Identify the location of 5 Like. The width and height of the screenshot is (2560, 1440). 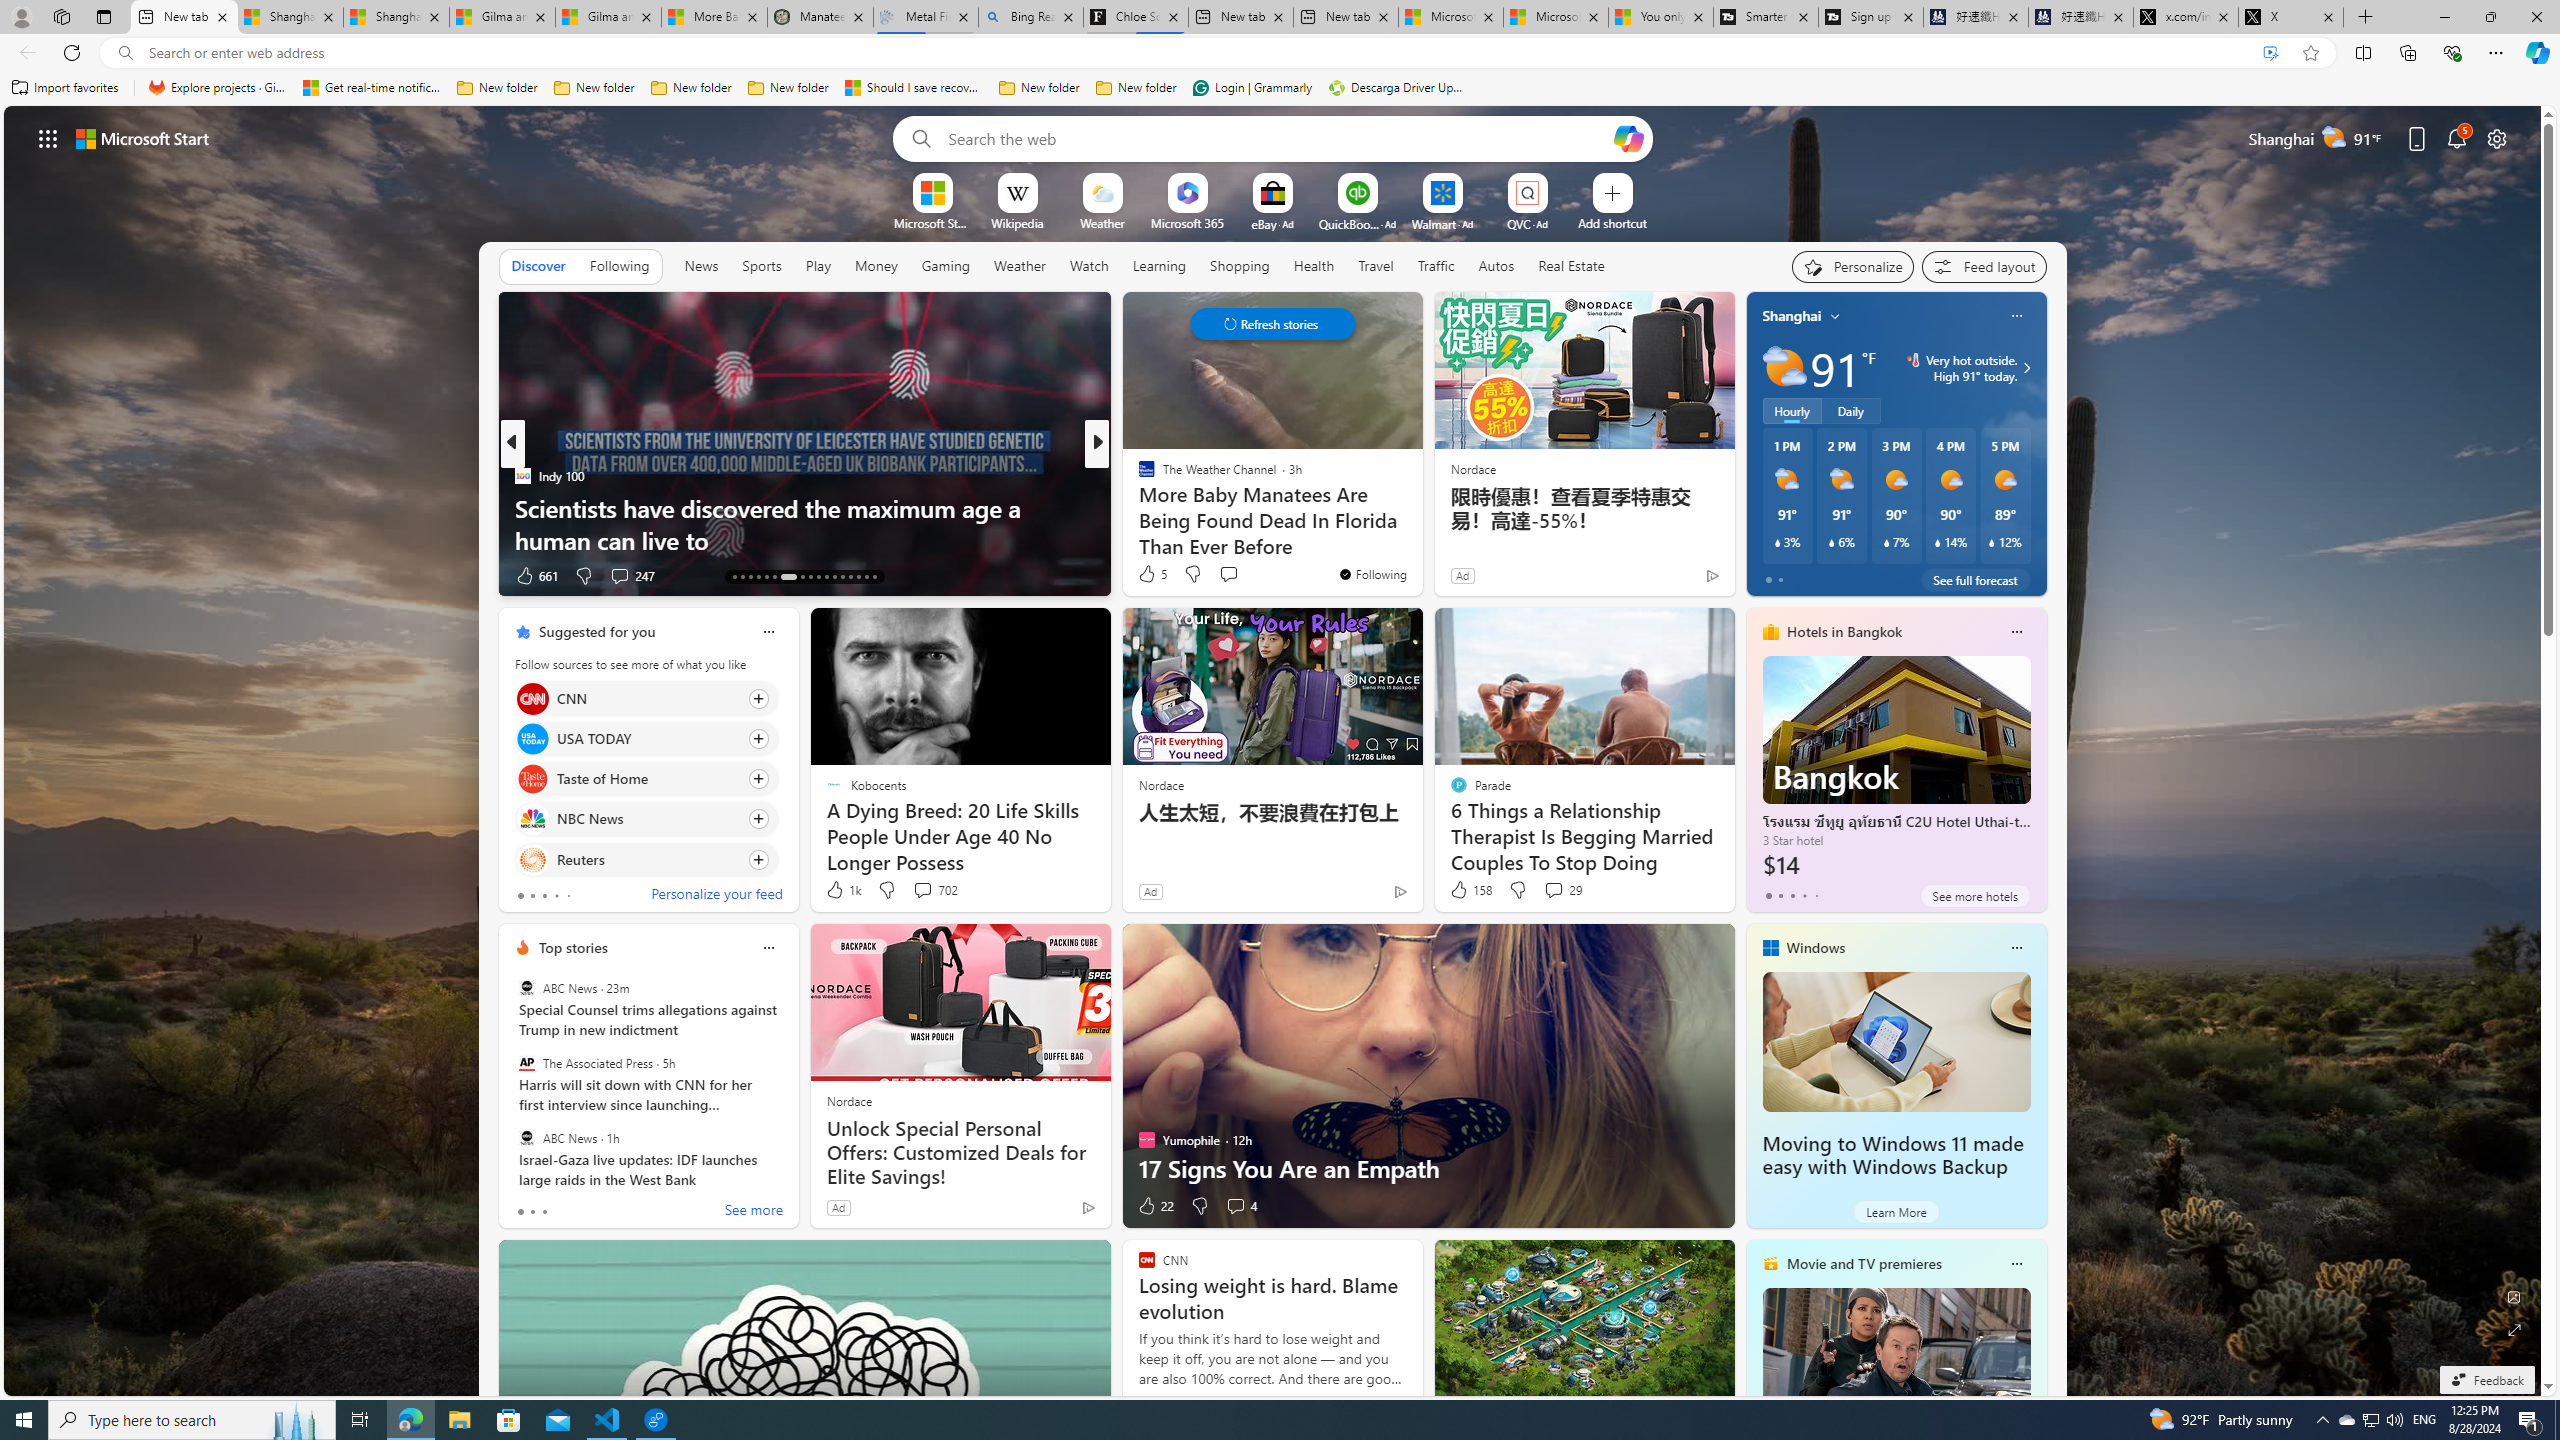
(1152, 574).